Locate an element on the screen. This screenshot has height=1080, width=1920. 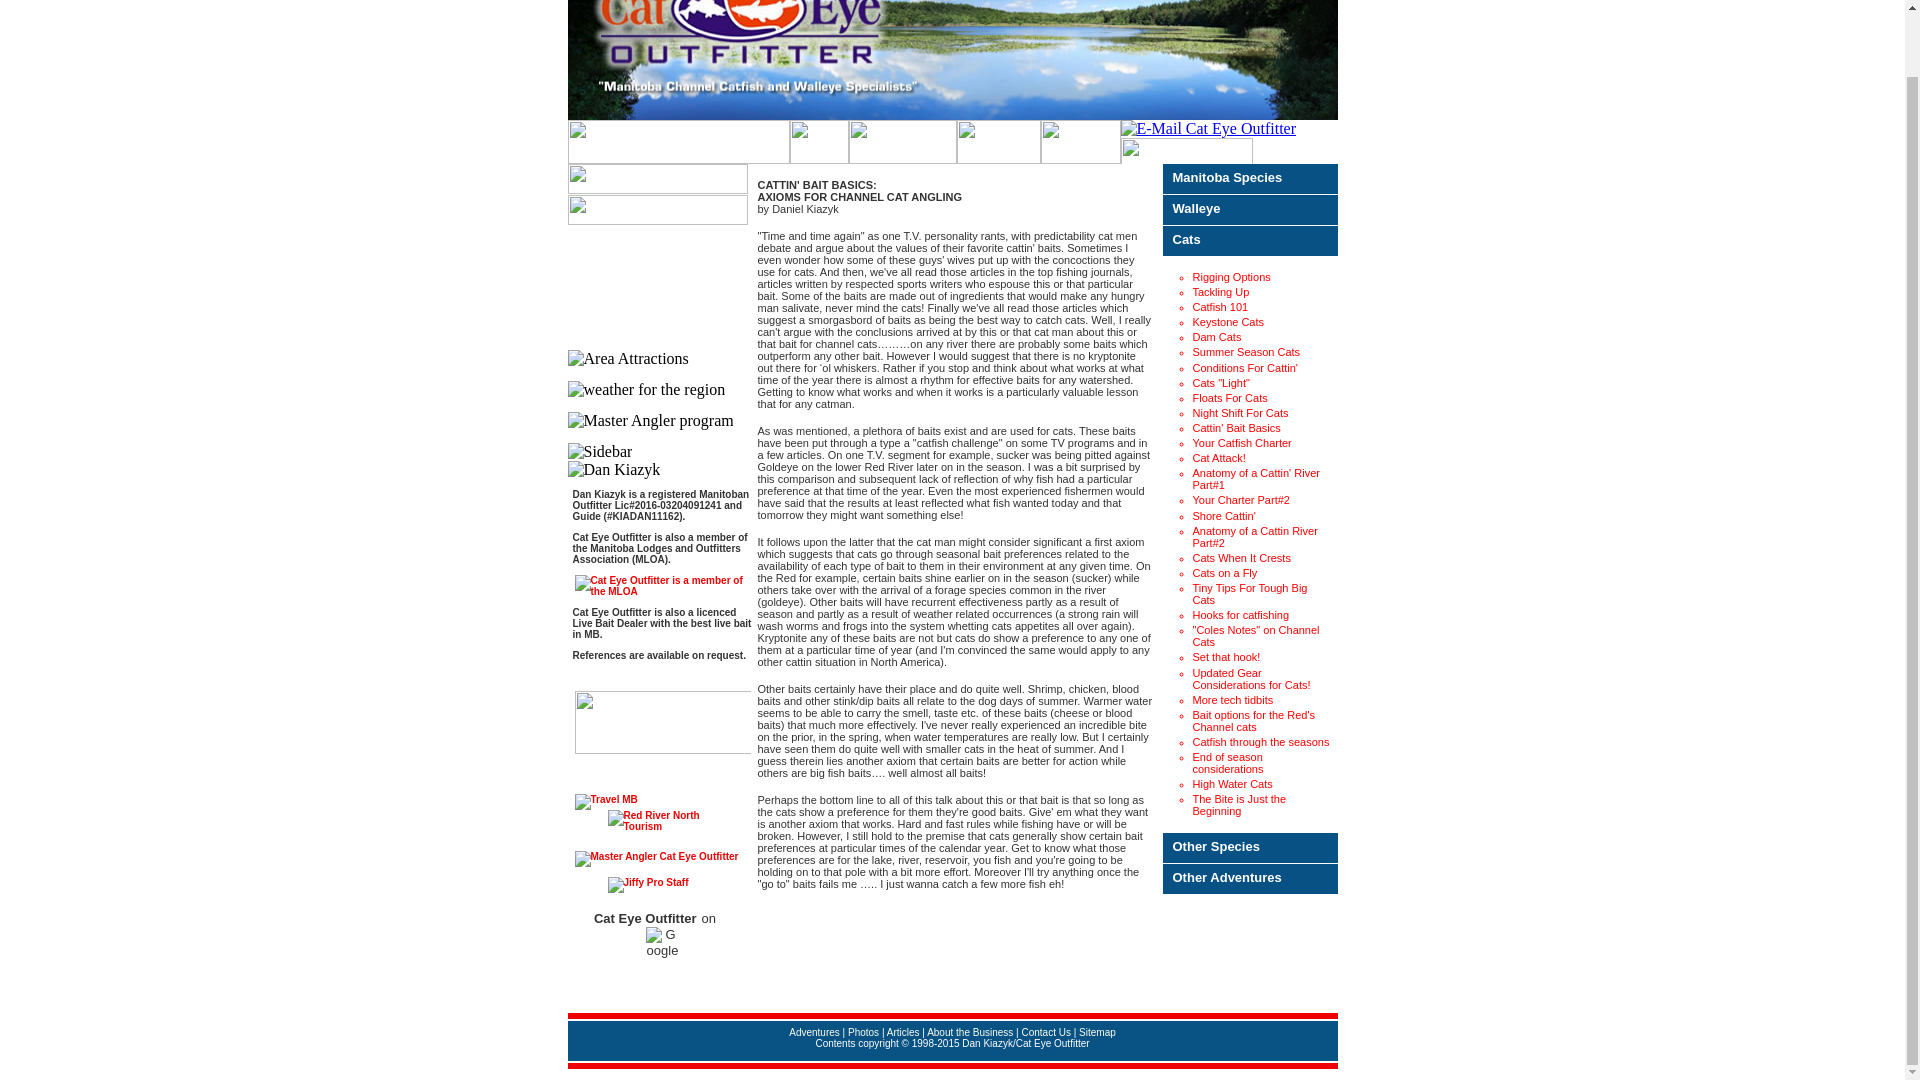
Adventures is located at coordinates (902, 144).